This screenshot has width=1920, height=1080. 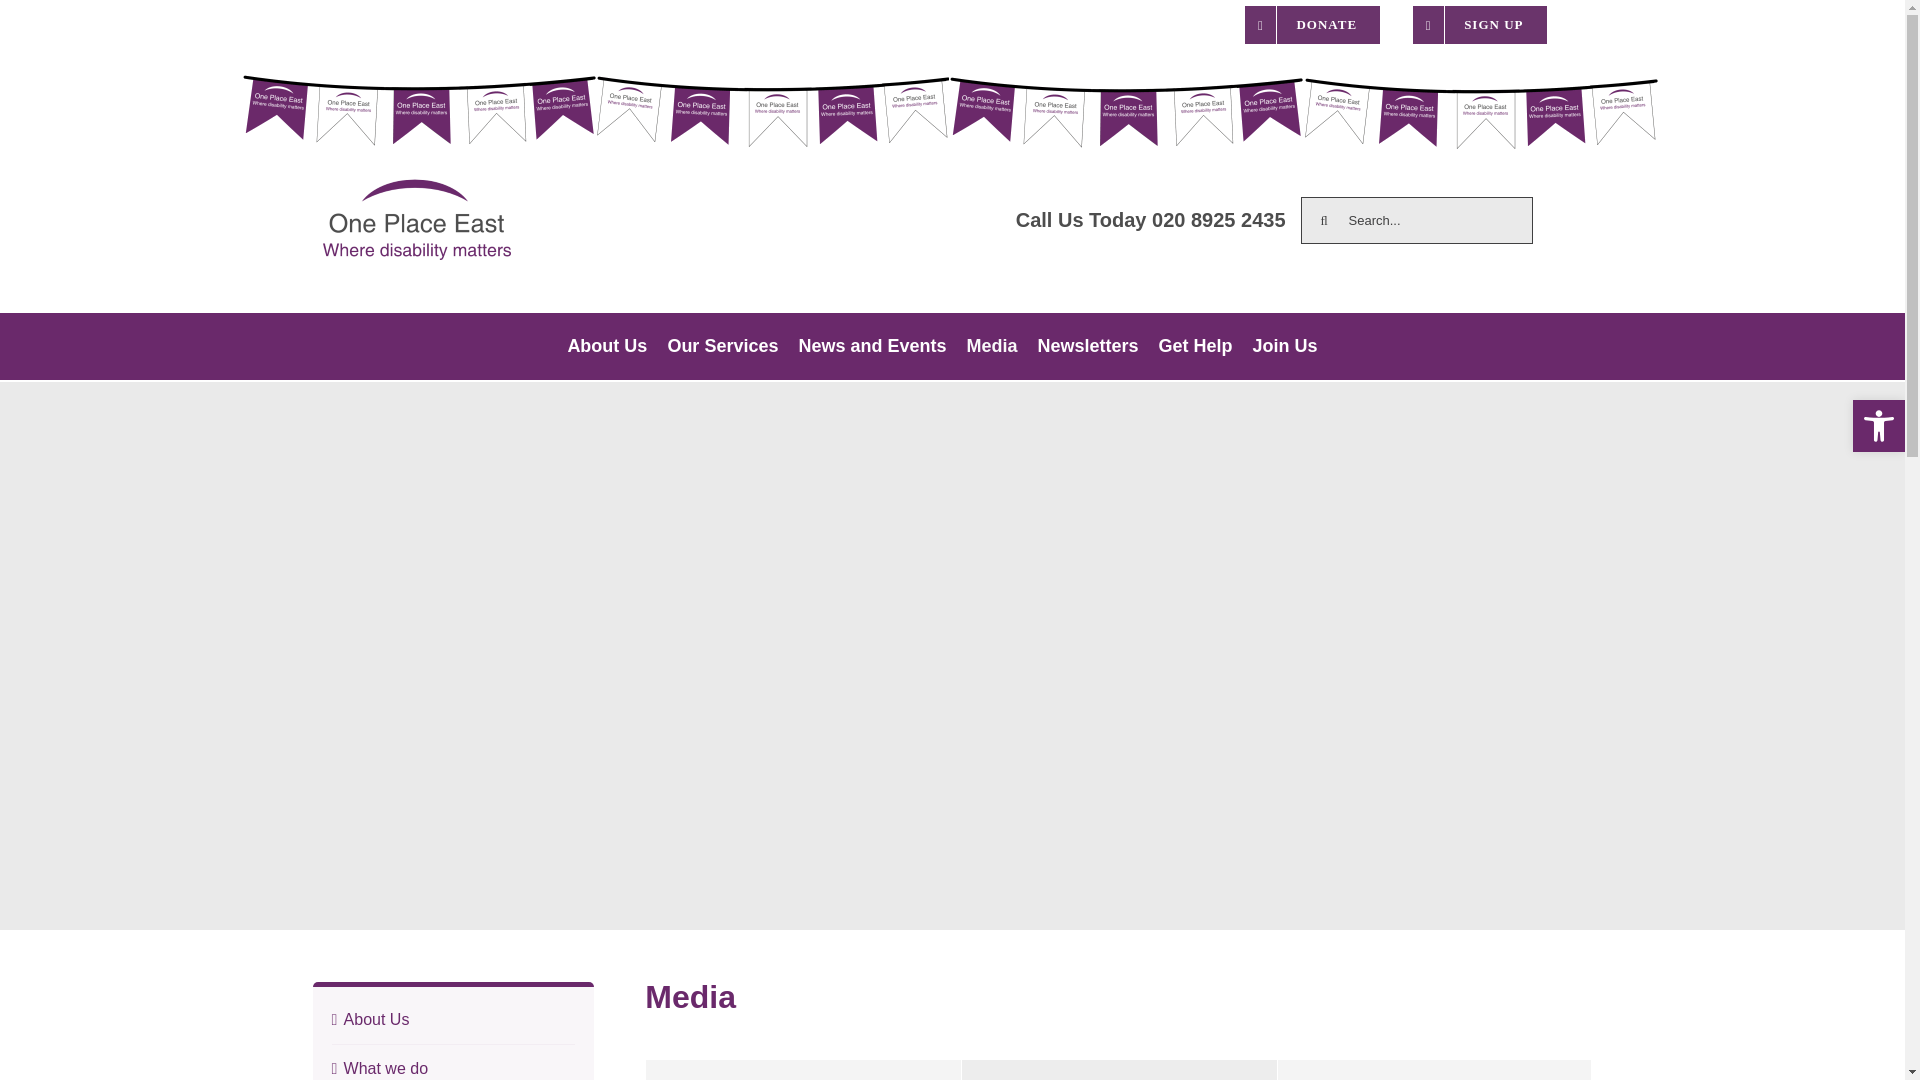 I want to click on SIGN UP, so click(x=1480, y=24).